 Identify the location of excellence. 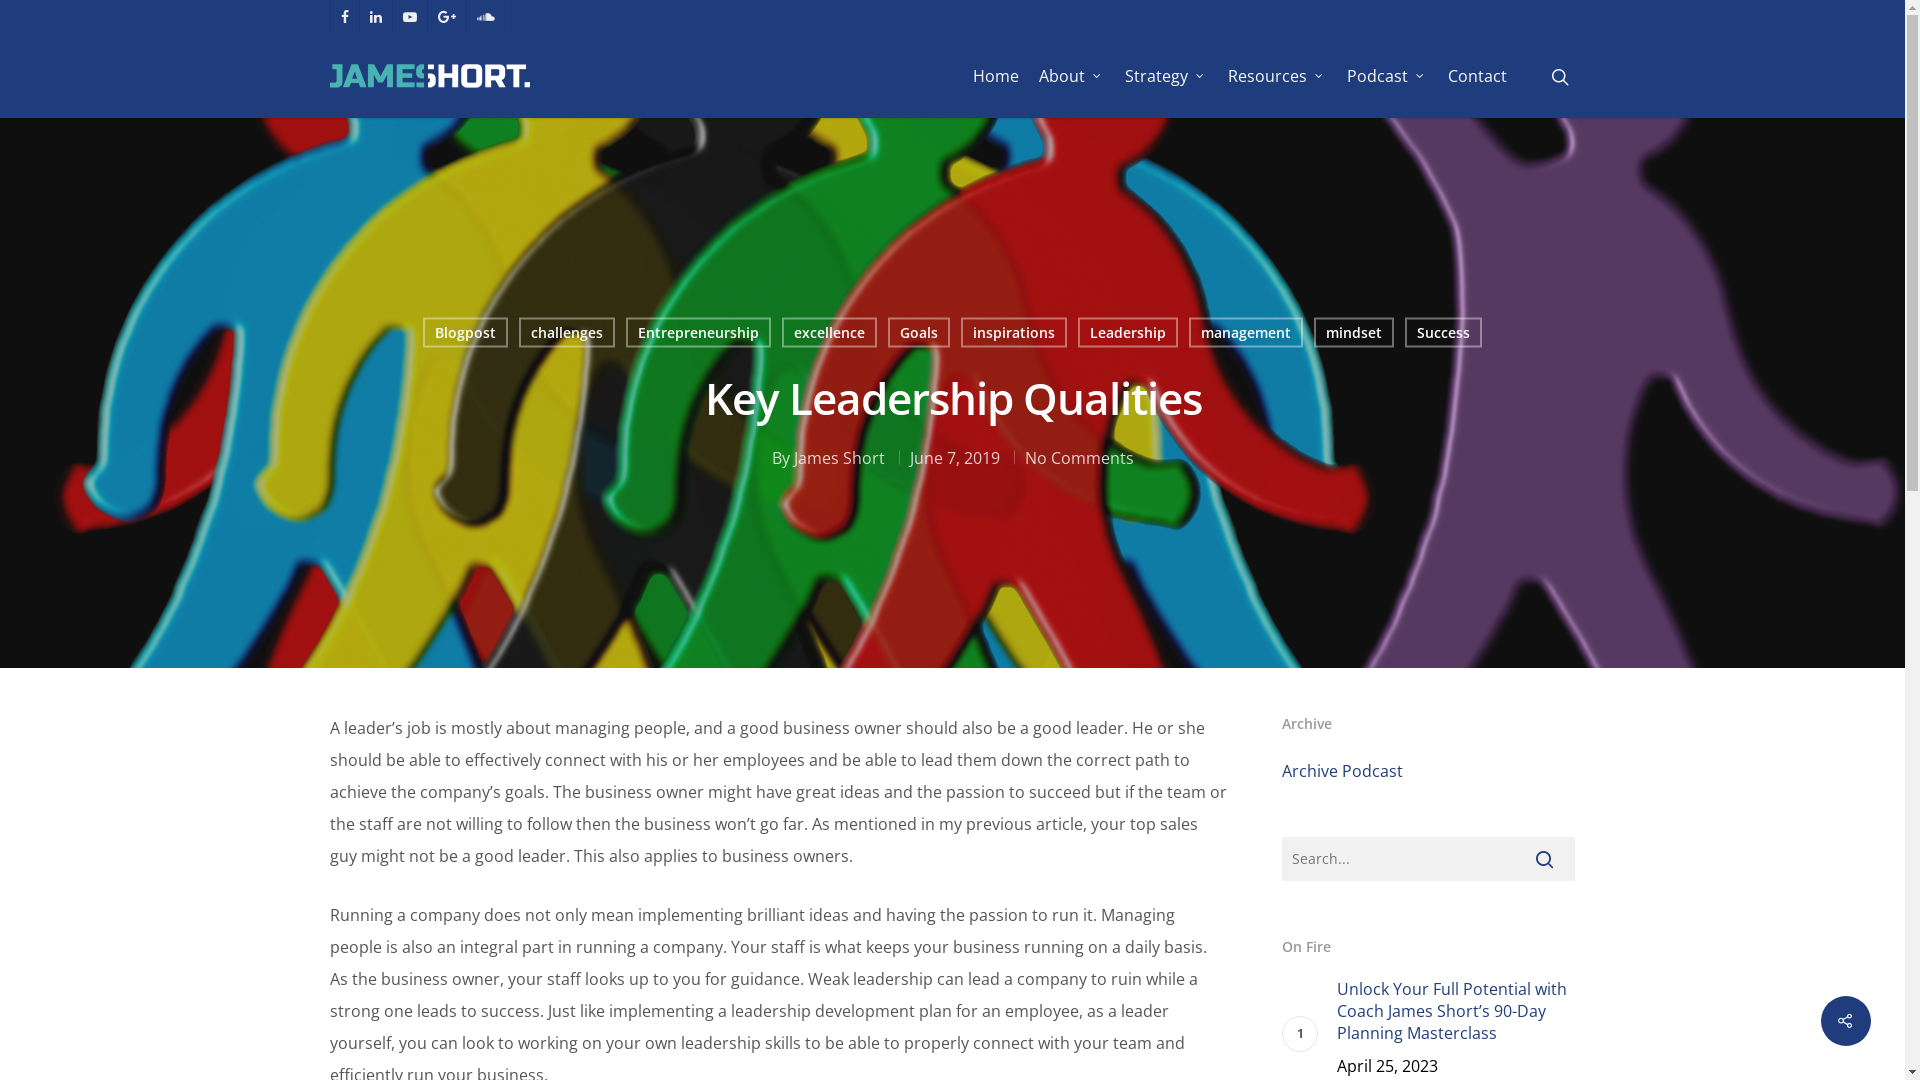
(830, 333).